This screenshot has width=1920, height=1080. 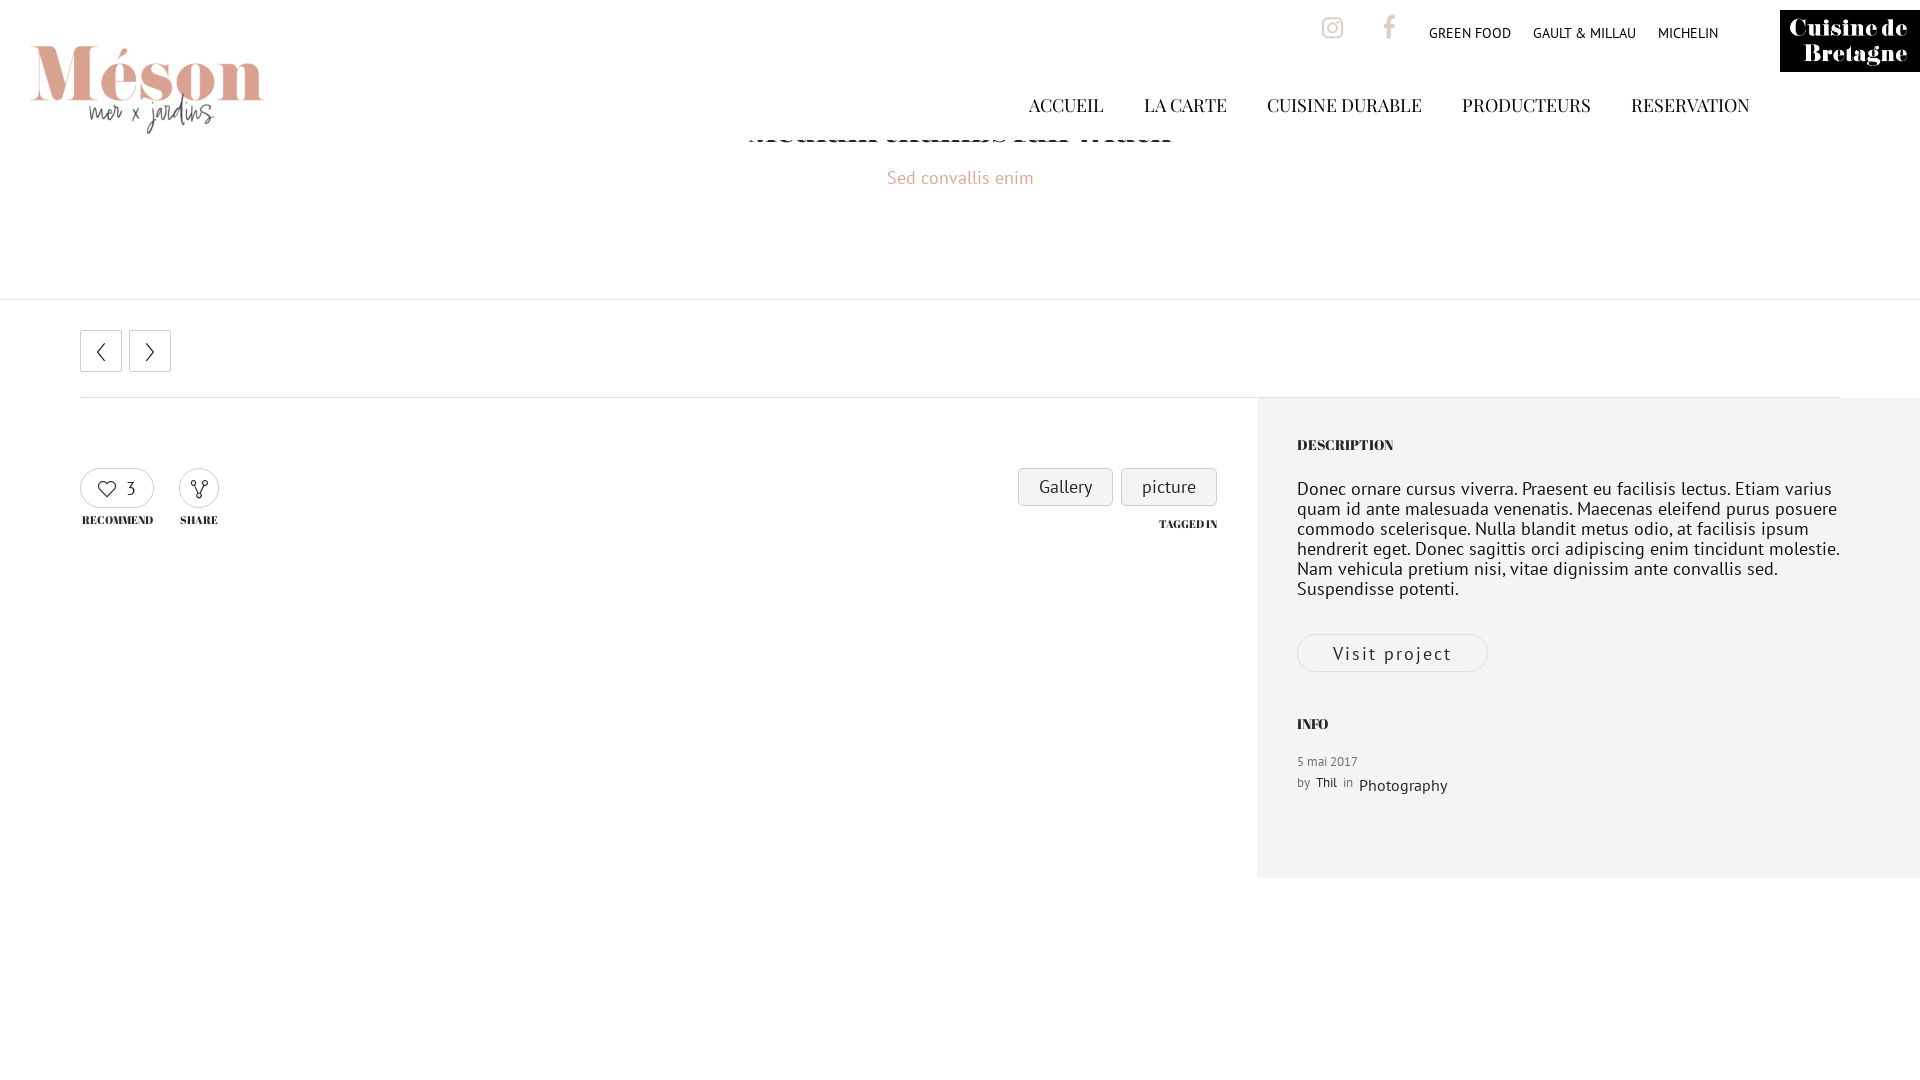 I want to click on Gallery, so click(x=1066, y=487).